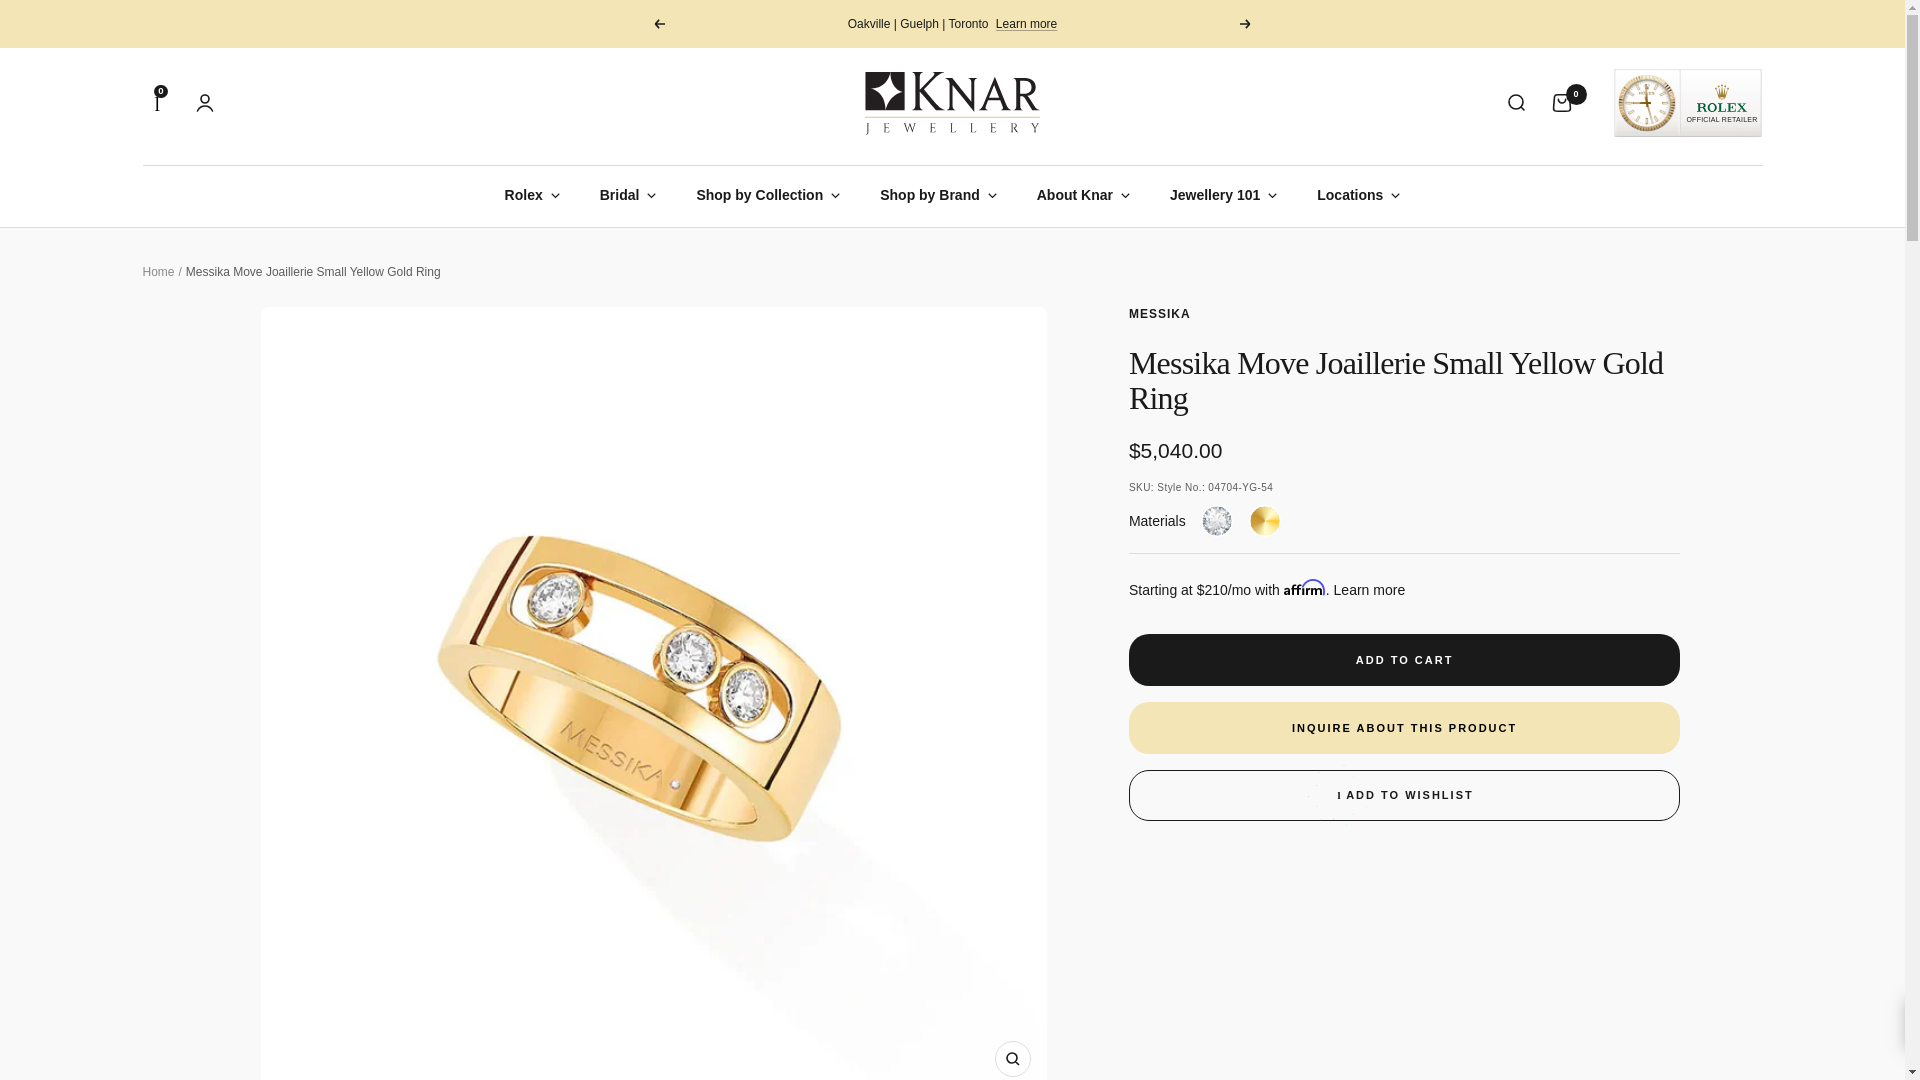 The height and width of the screenshot is (1080, 1920). Describe the element at coordinates (1404, 659) in the screenshot. I see `ADD TO CART` at that location.